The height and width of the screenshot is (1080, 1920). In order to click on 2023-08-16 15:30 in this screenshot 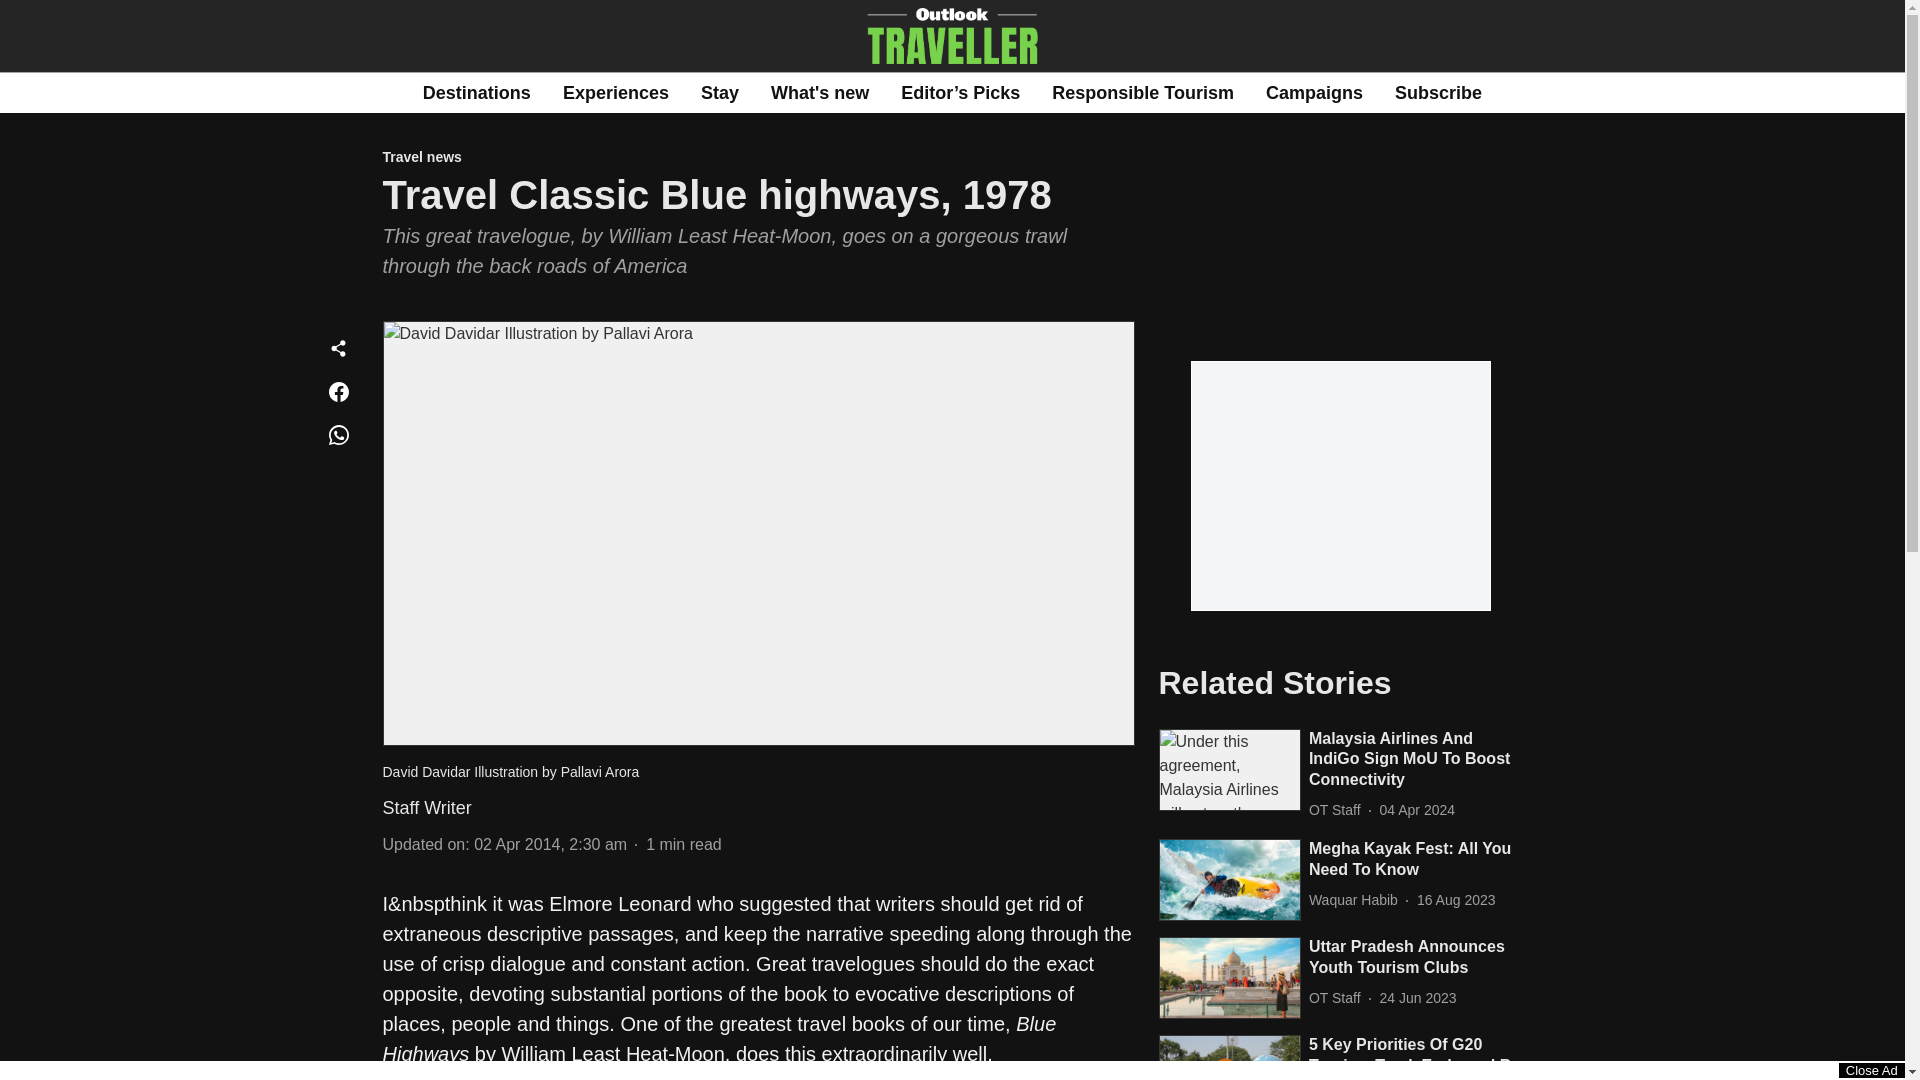, I will do `click(1456, 900)`.